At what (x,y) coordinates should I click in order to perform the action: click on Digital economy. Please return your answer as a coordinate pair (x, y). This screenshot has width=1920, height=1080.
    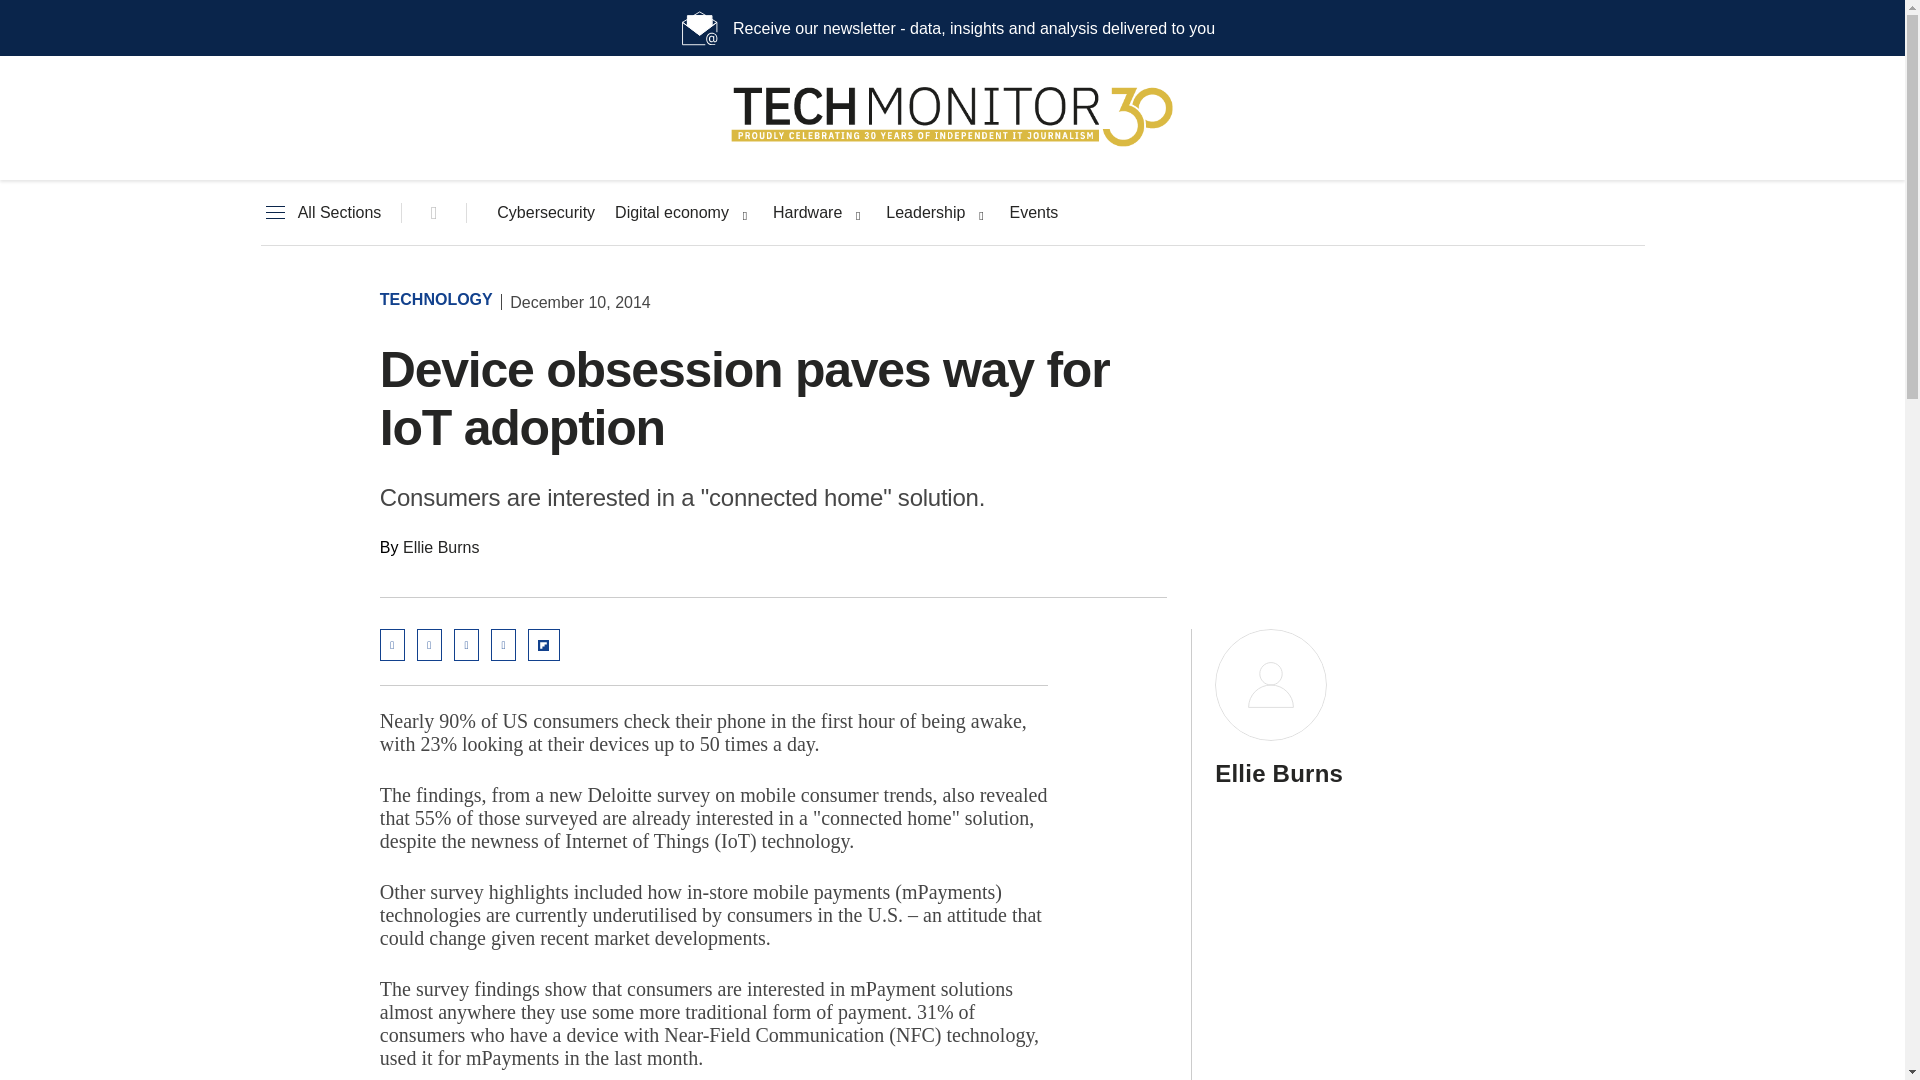
    Looking at the image, I should click on (672, 213).